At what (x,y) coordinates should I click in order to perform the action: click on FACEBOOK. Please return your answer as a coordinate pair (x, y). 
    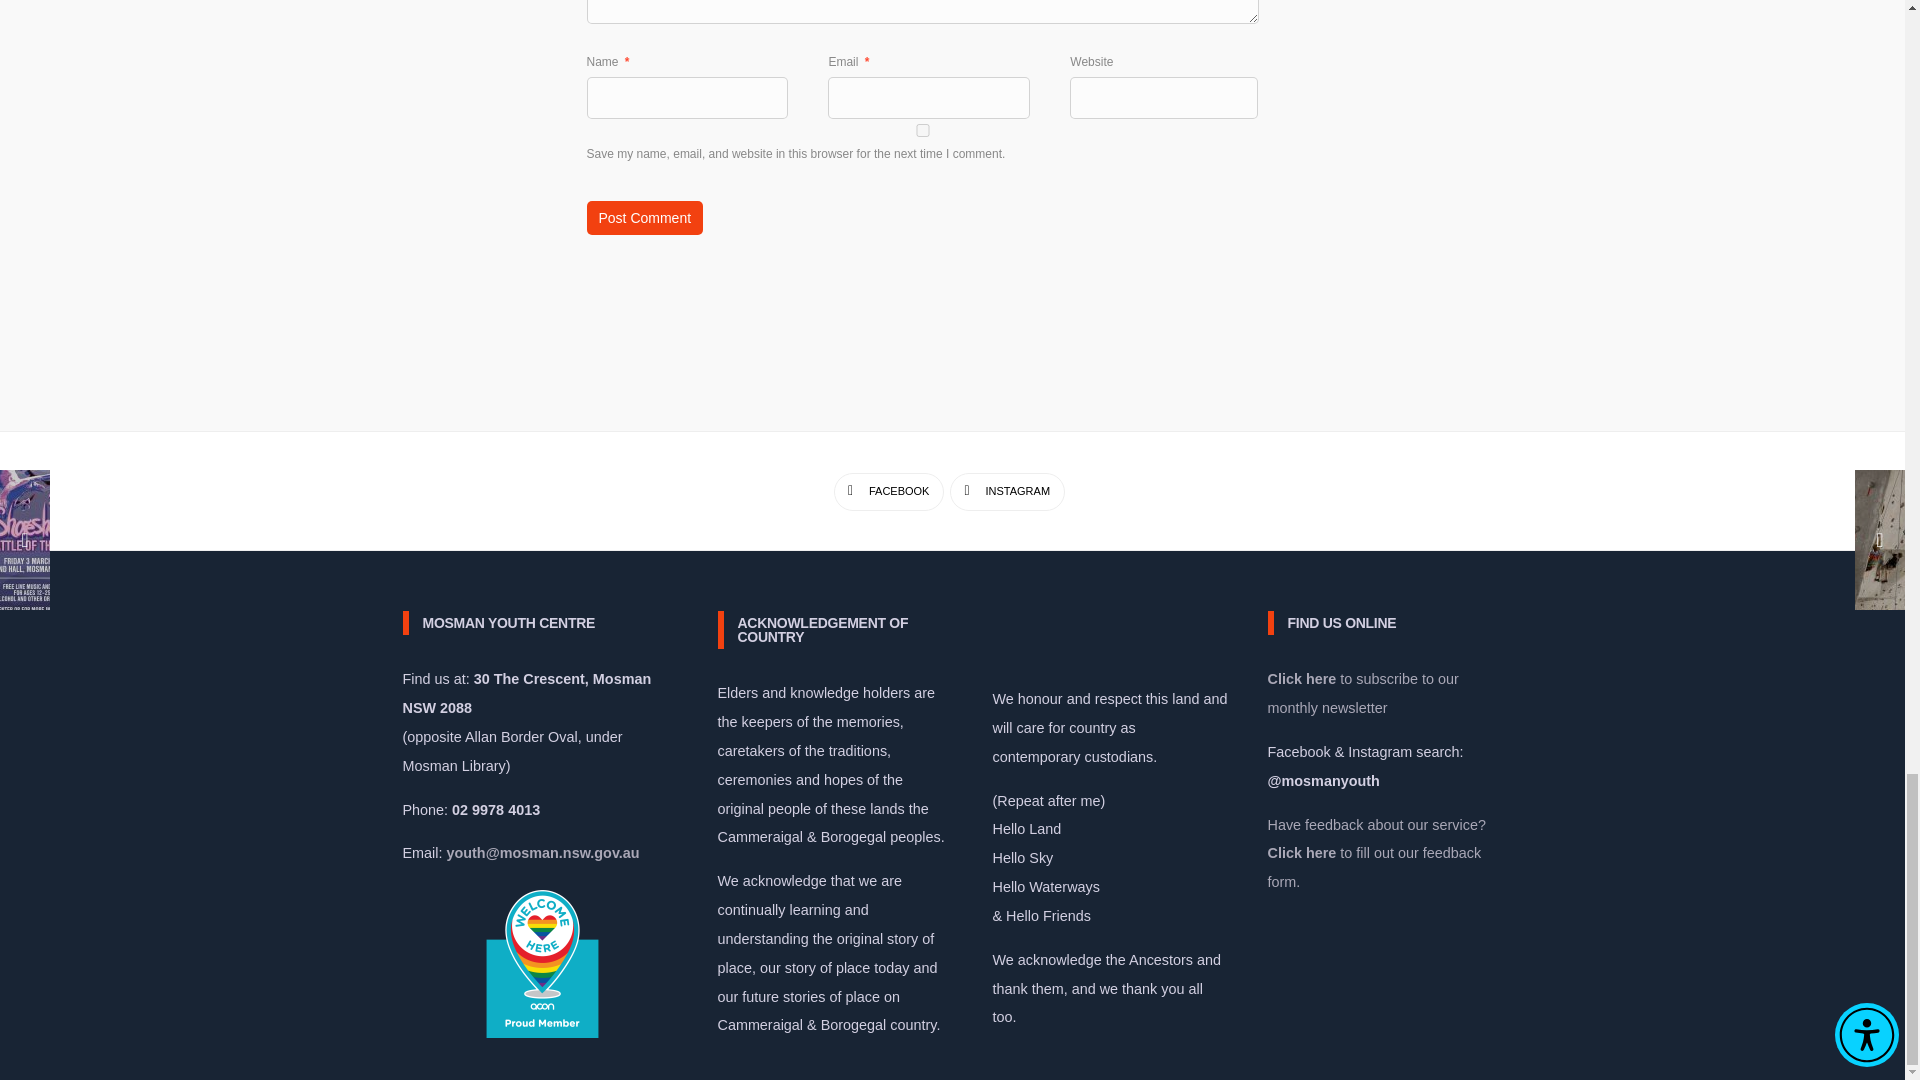
    Looking at the image, I should click on (888, 492).